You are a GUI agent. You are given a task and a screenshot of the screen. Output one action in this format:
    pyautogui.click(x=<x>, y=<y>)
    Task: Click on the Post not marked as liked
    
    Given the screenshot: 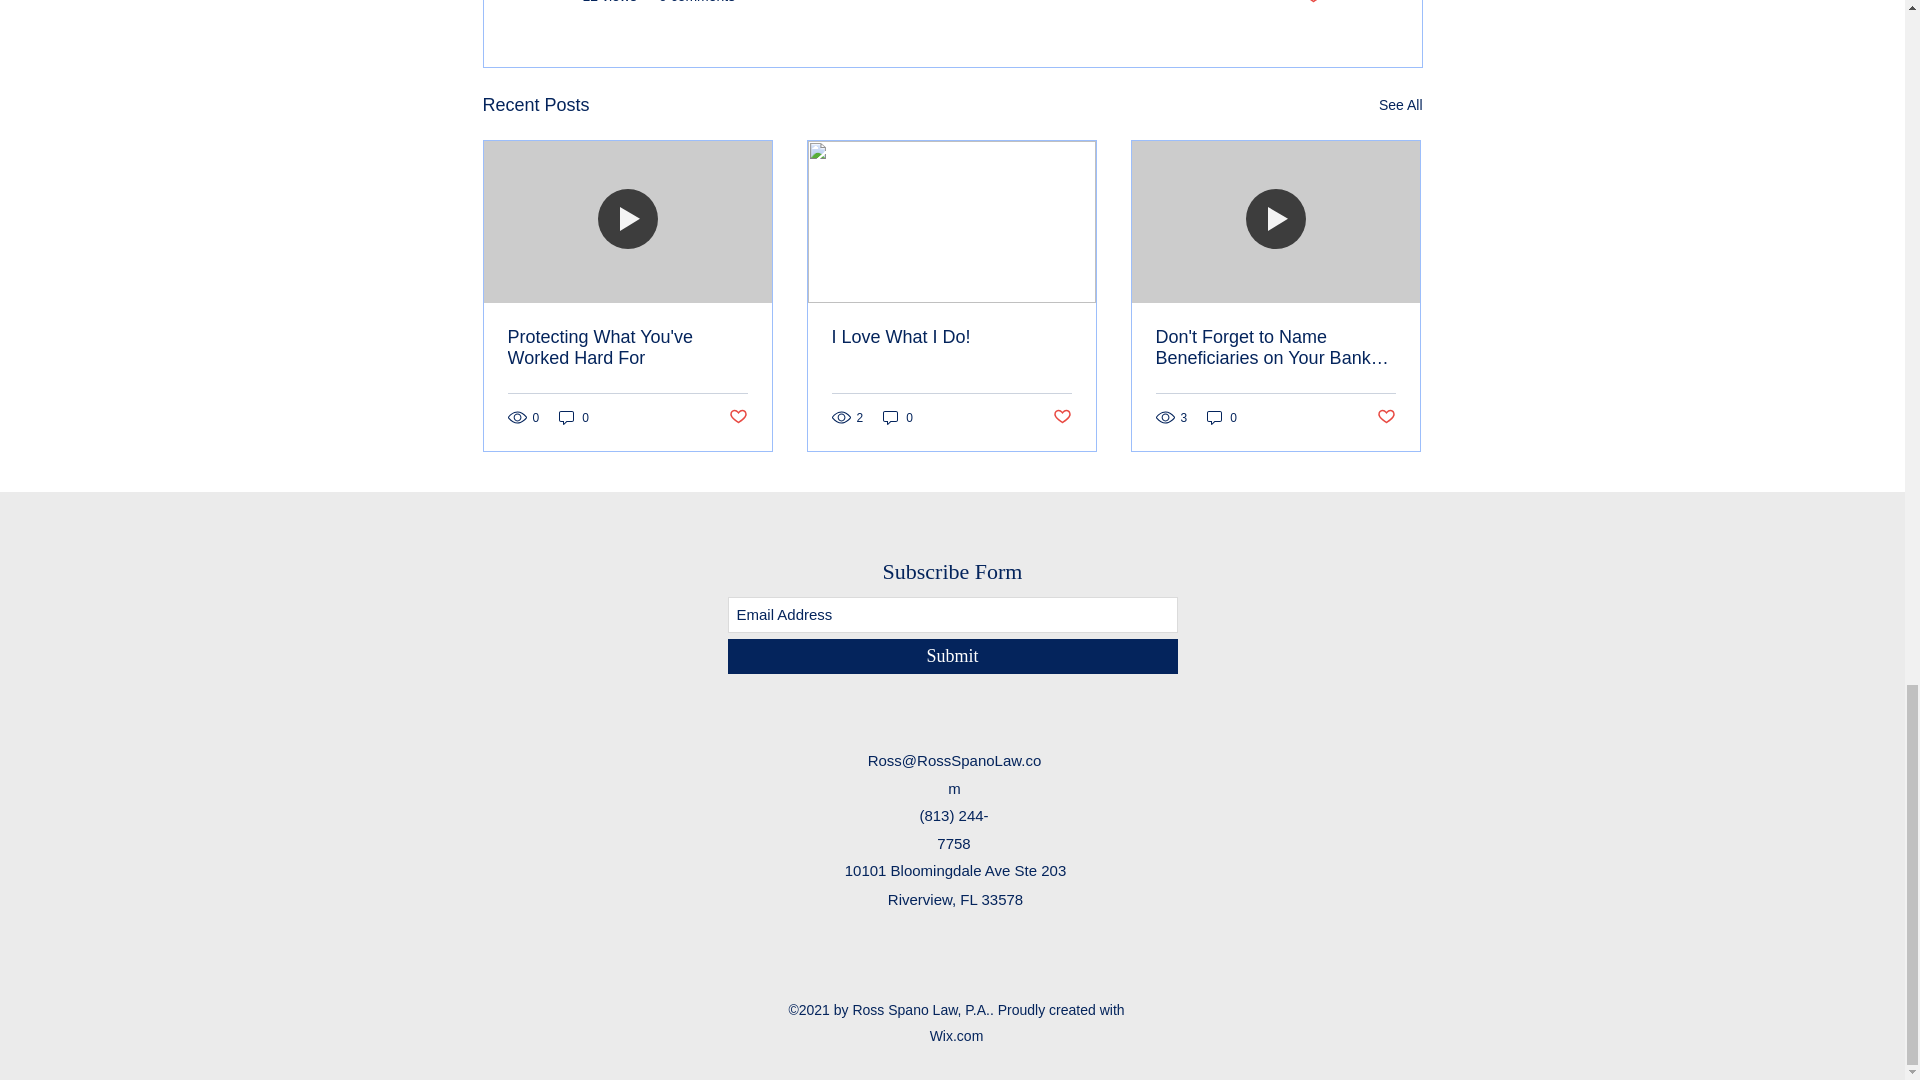 What is the action you would take?
    pyautogui.click(x=736, y=417)
    